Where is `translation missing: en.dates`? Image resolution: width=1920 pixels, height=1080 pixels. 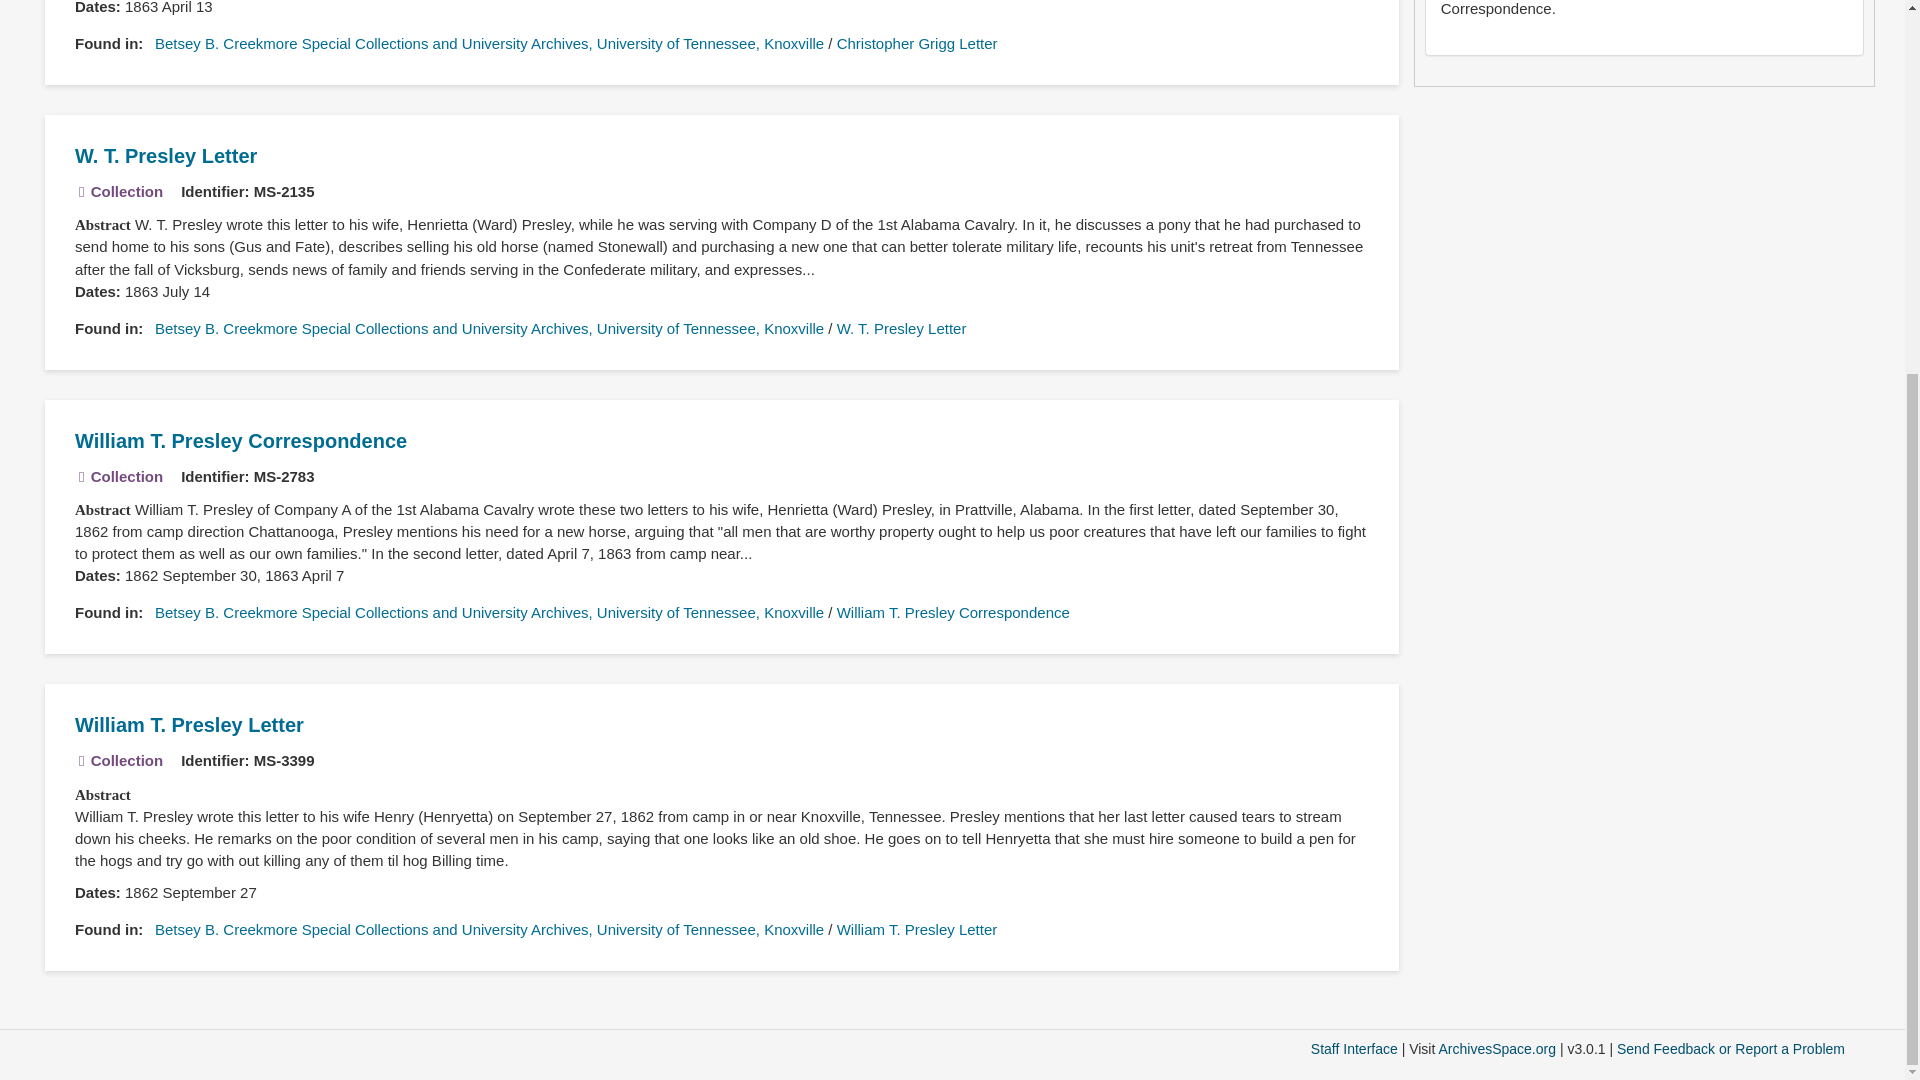
translation missing: en.dates is located at coordinates (94, 576).